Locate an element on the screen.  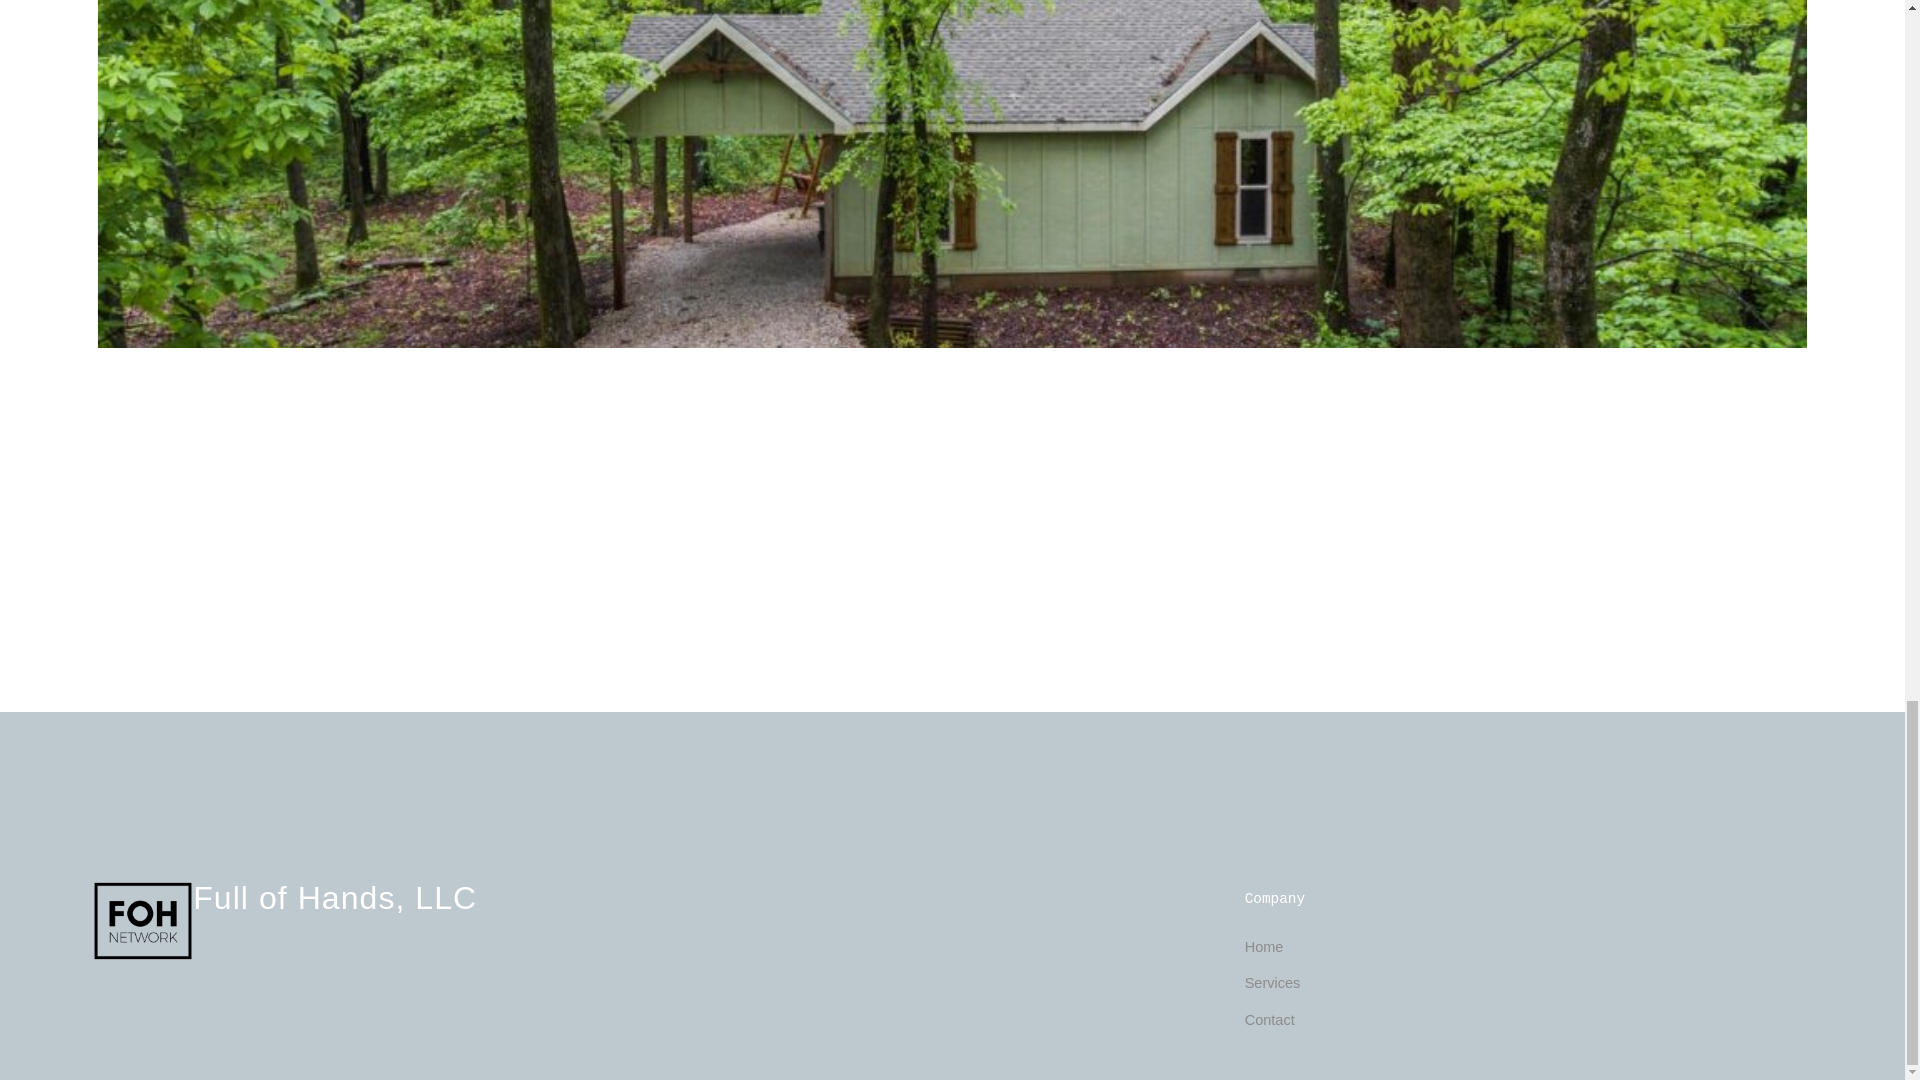
Home is located at coordinates (1264, 946).